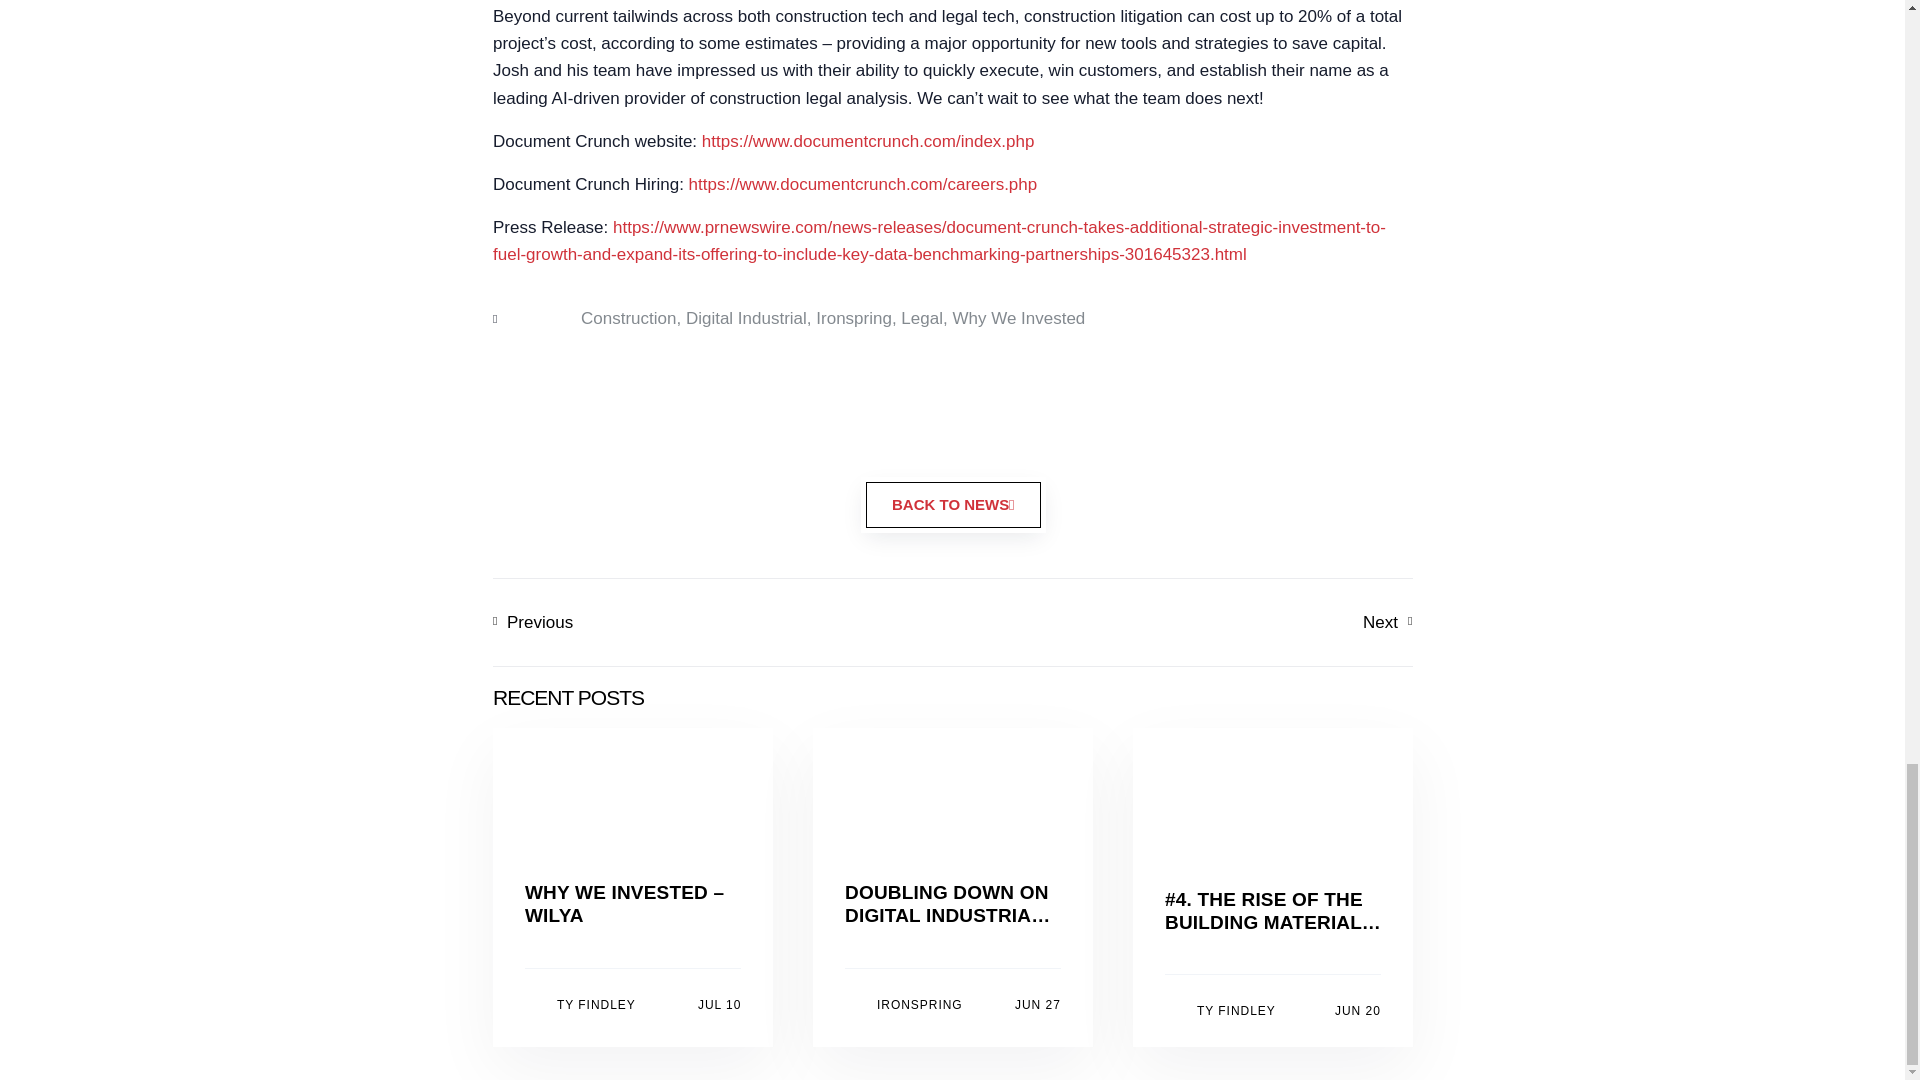 The height and width of the screenshot is (1080, 1920). Describe the element at coordinates (1182, 622) in the screenshot. I see `Digital Industrial` at that location.